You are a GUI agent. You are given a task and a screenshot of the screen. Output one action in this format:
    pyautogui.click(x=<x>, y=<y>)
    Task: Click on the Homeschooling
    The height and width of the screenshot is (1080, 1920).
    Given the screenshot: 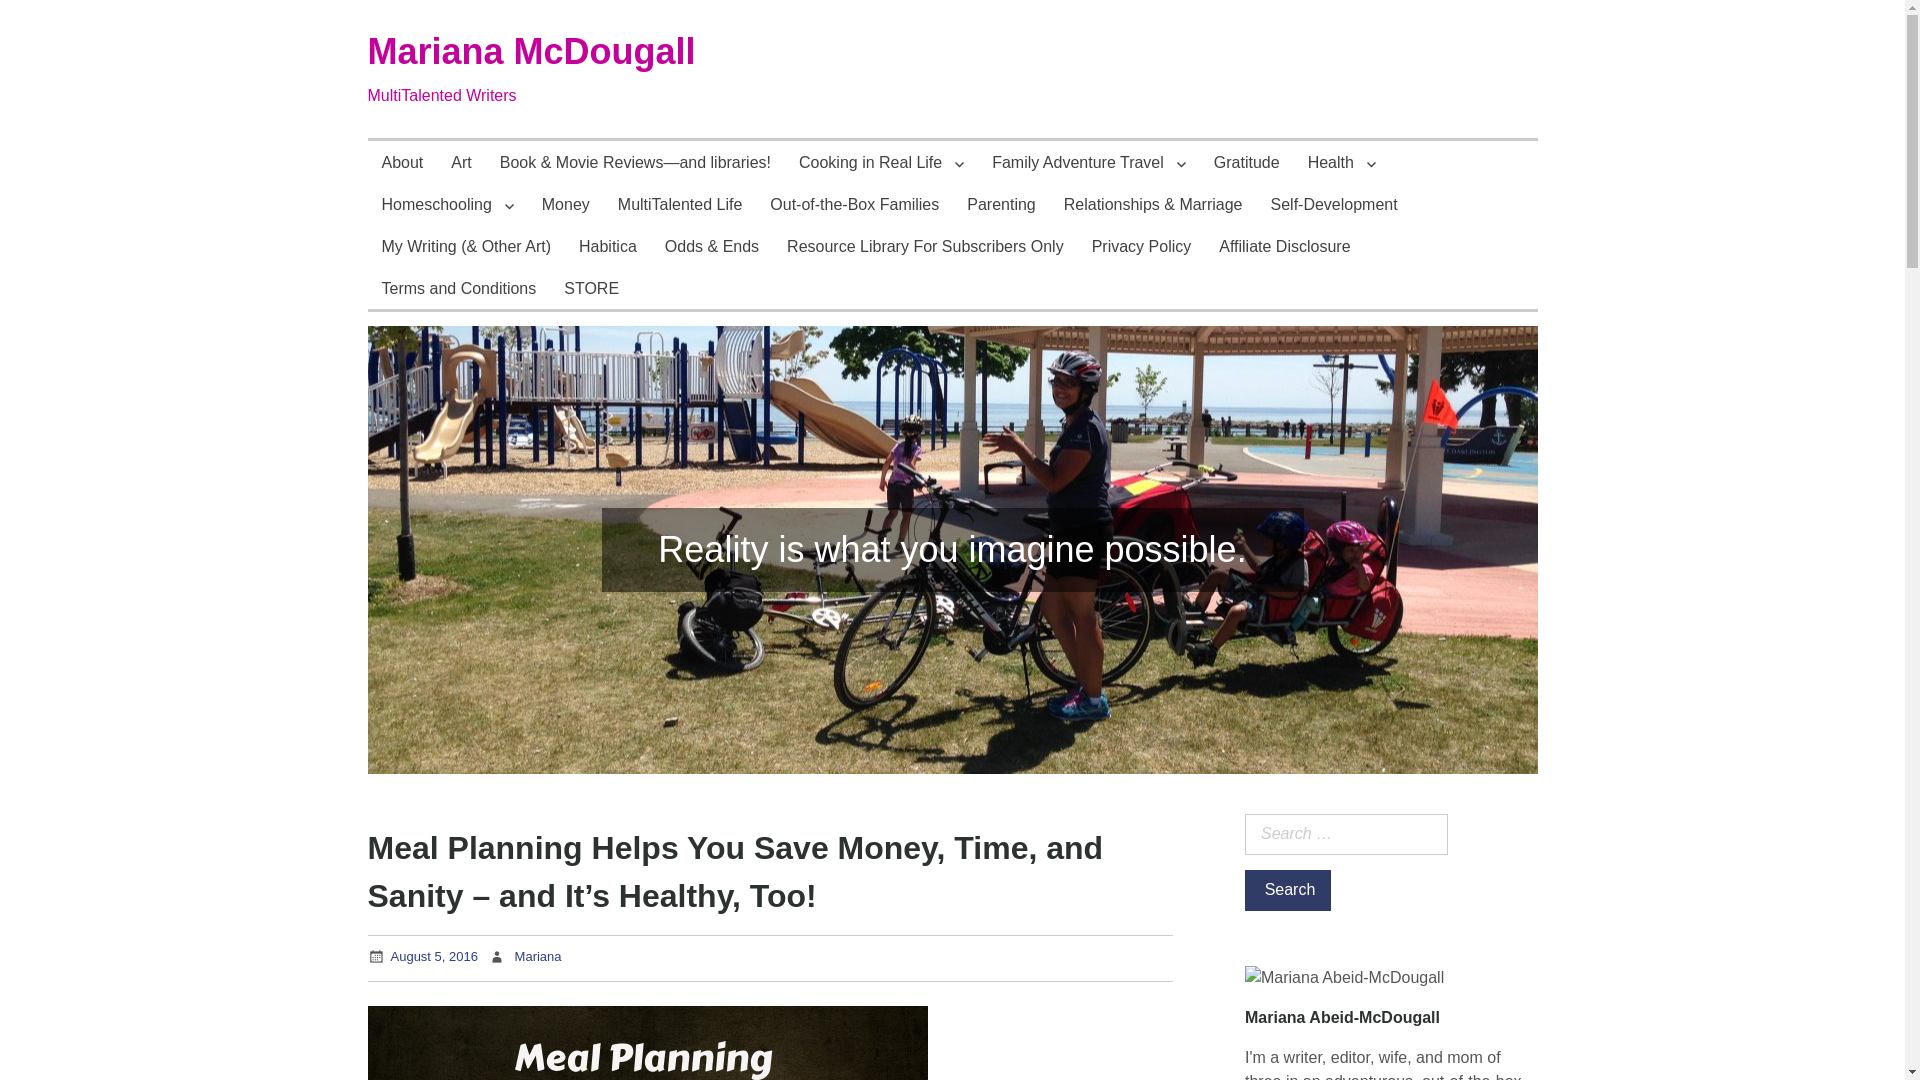 What is the action you would take?
    pyautogui.click(x=448, y=203)
    